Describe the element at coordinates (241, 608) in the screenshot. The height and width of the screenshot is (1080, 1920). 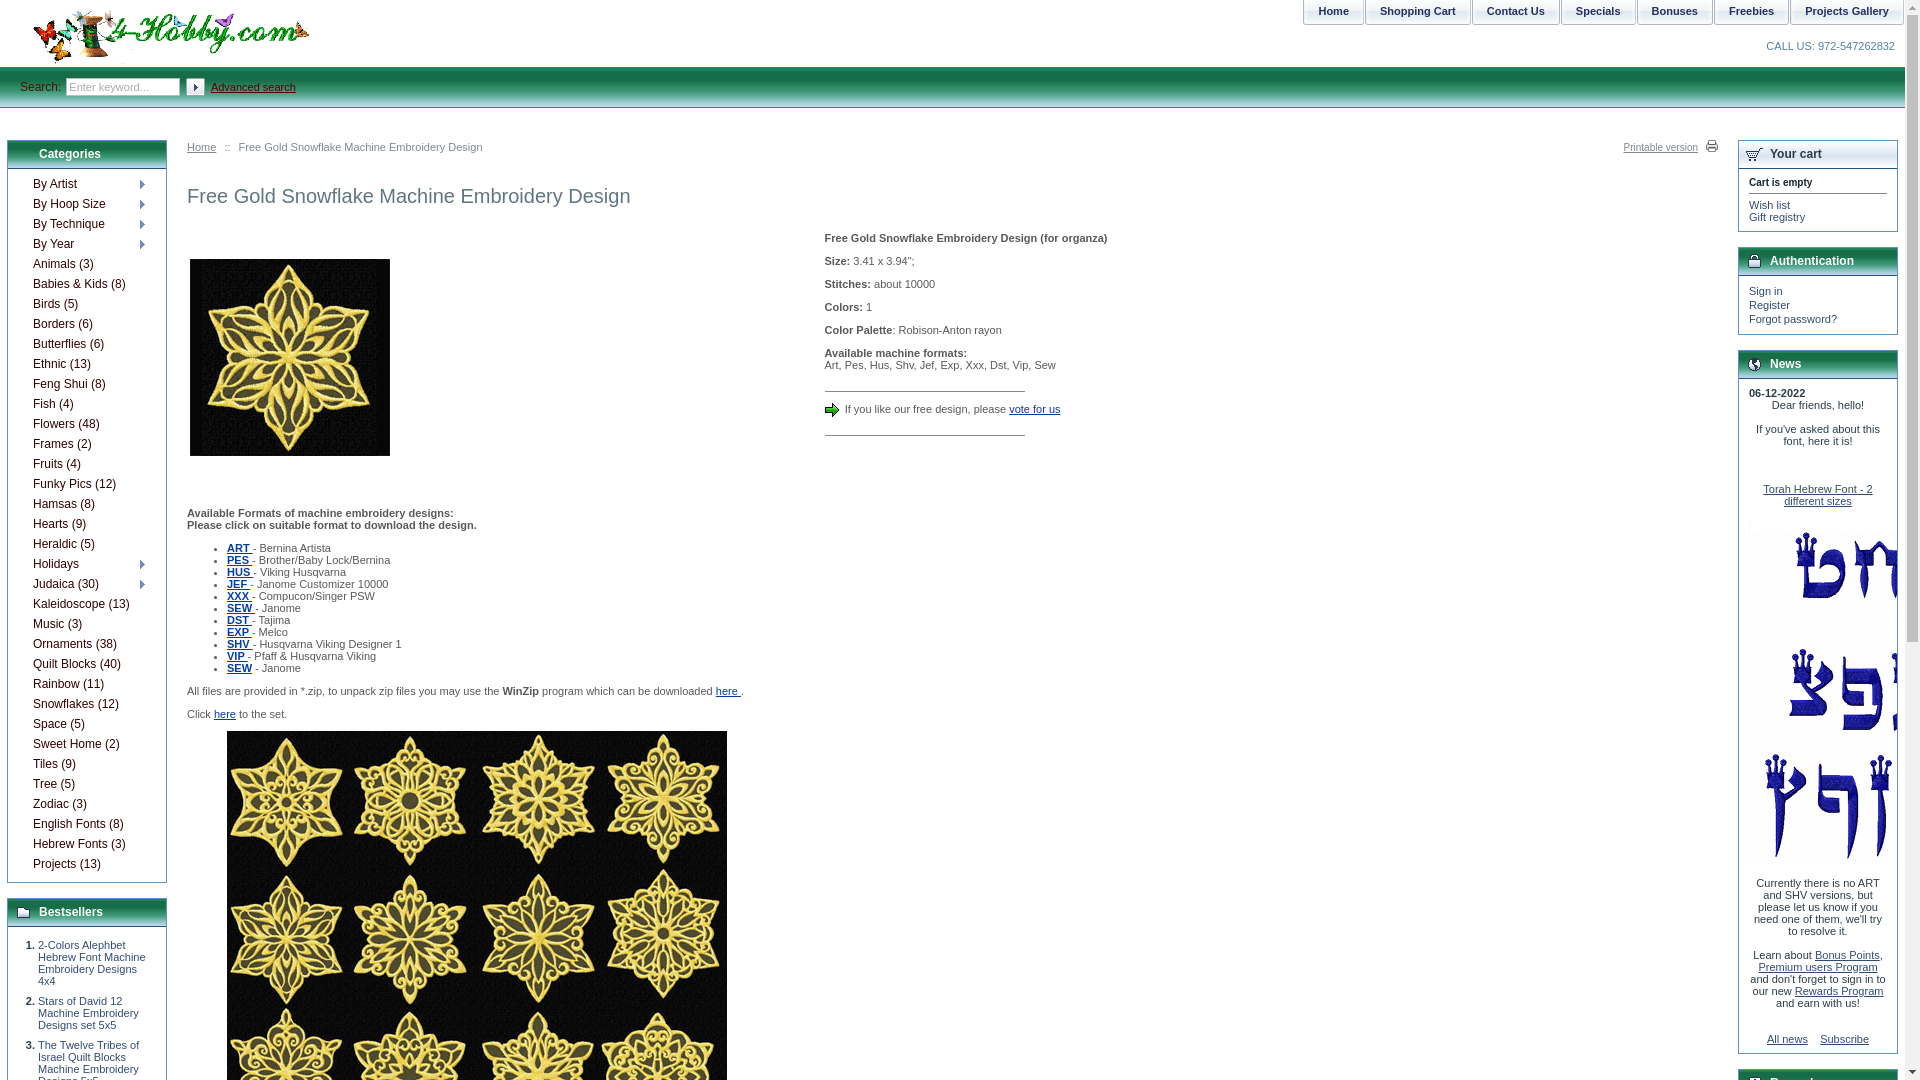
I see `SEW` at that location.